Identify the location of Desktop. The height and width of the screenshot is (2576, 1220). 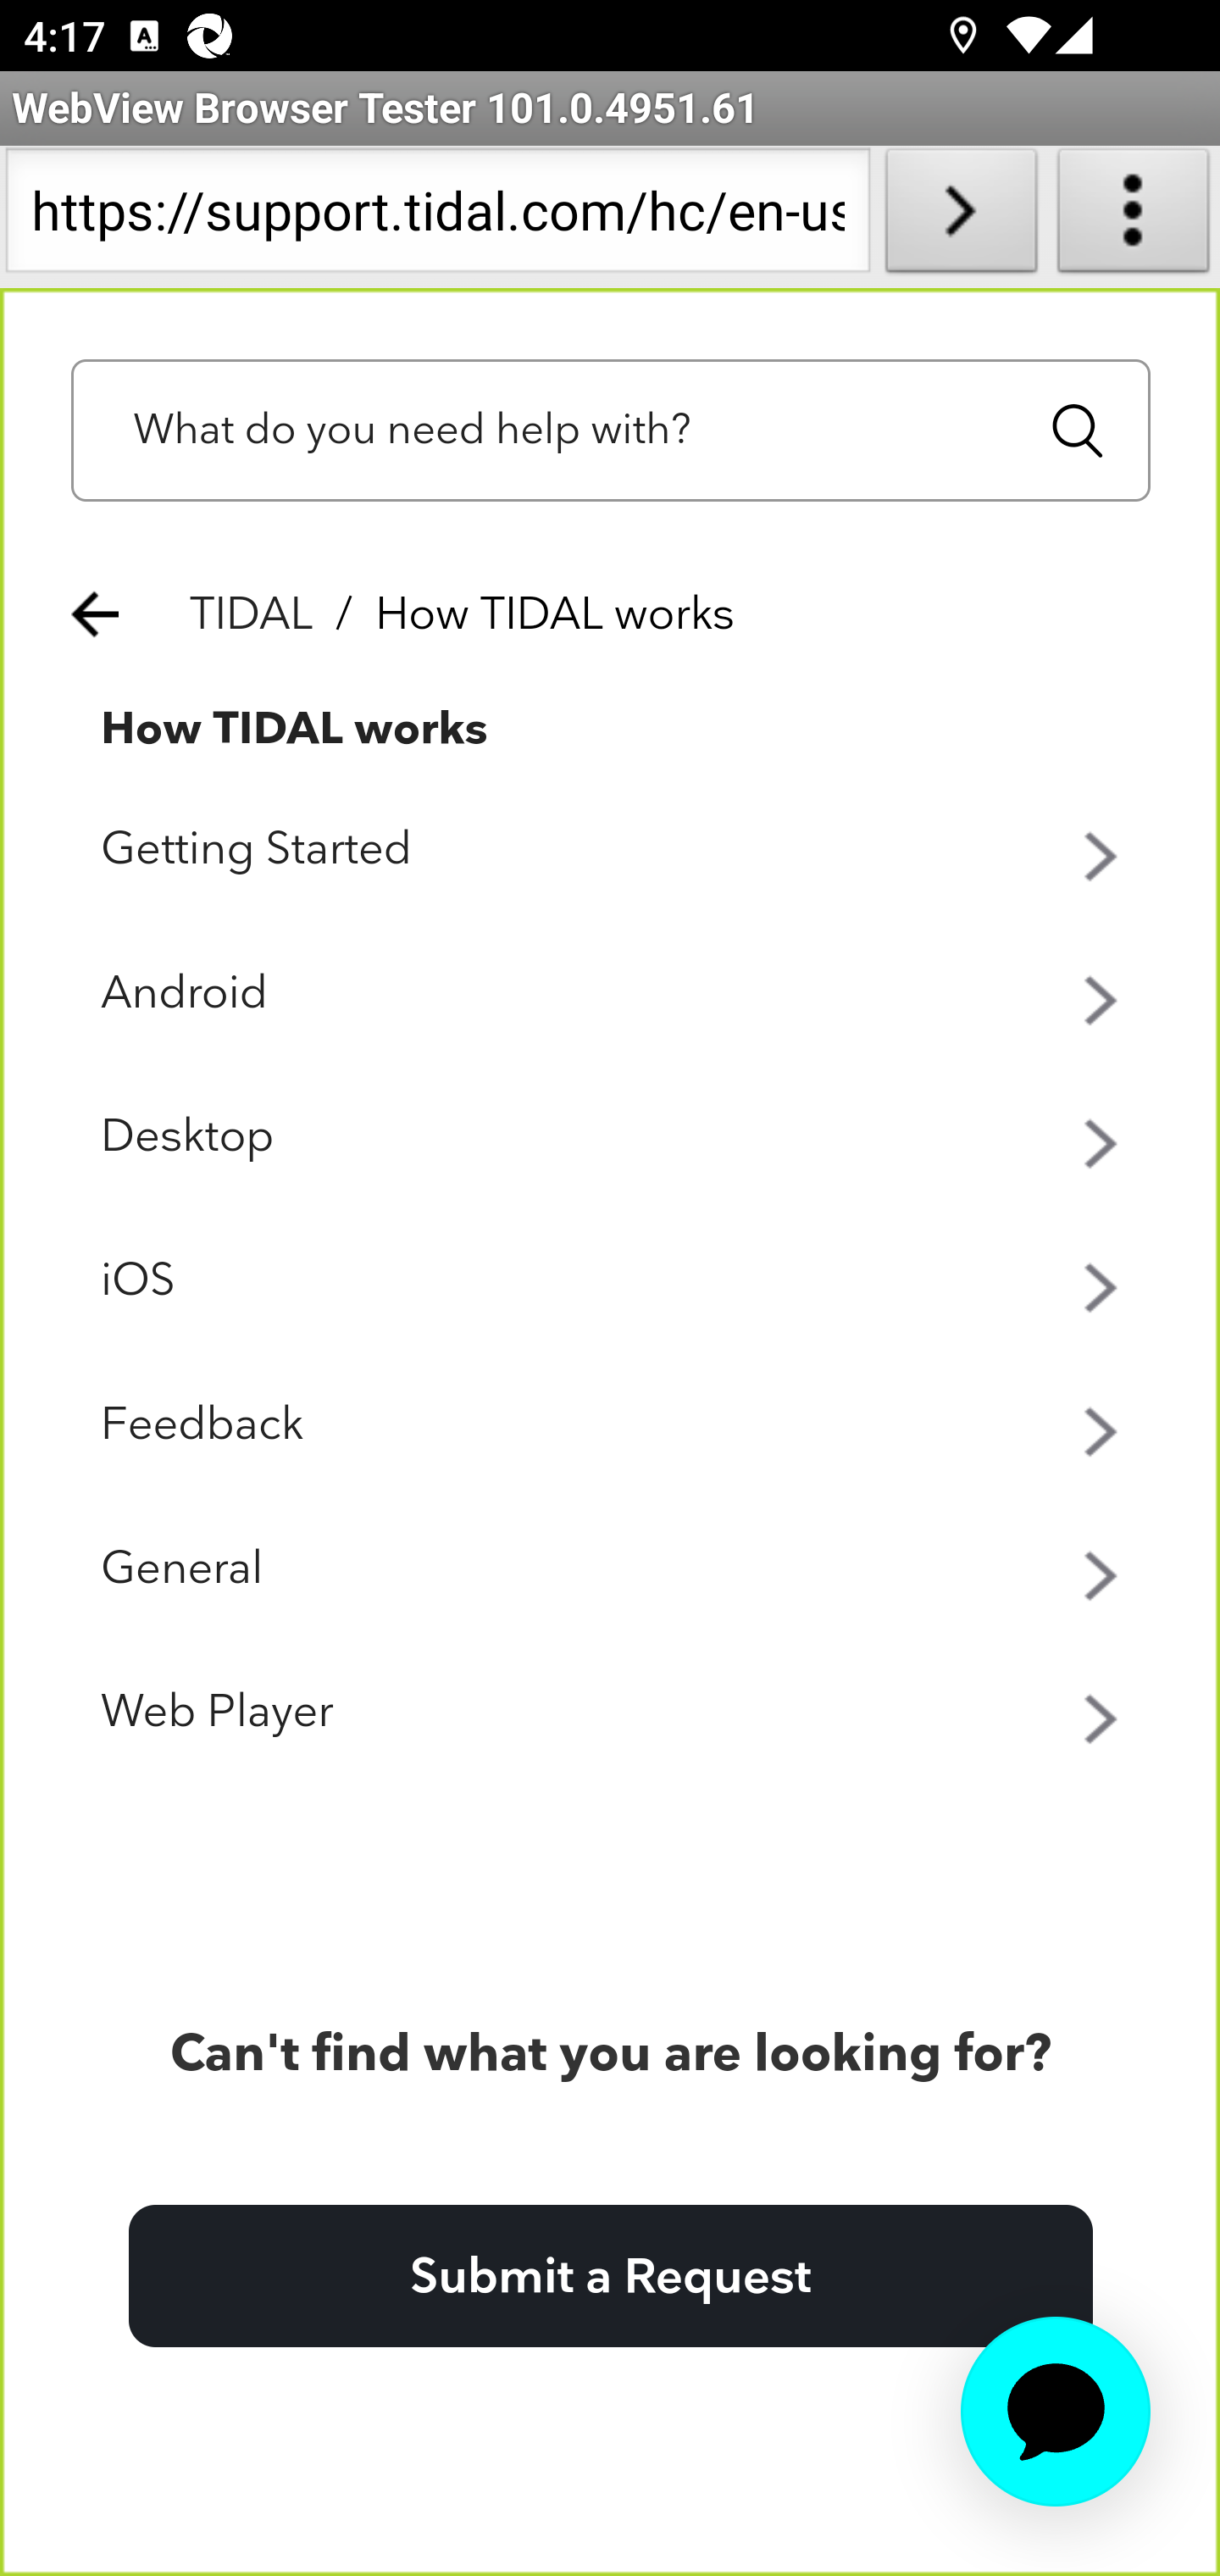
(612, 1138).